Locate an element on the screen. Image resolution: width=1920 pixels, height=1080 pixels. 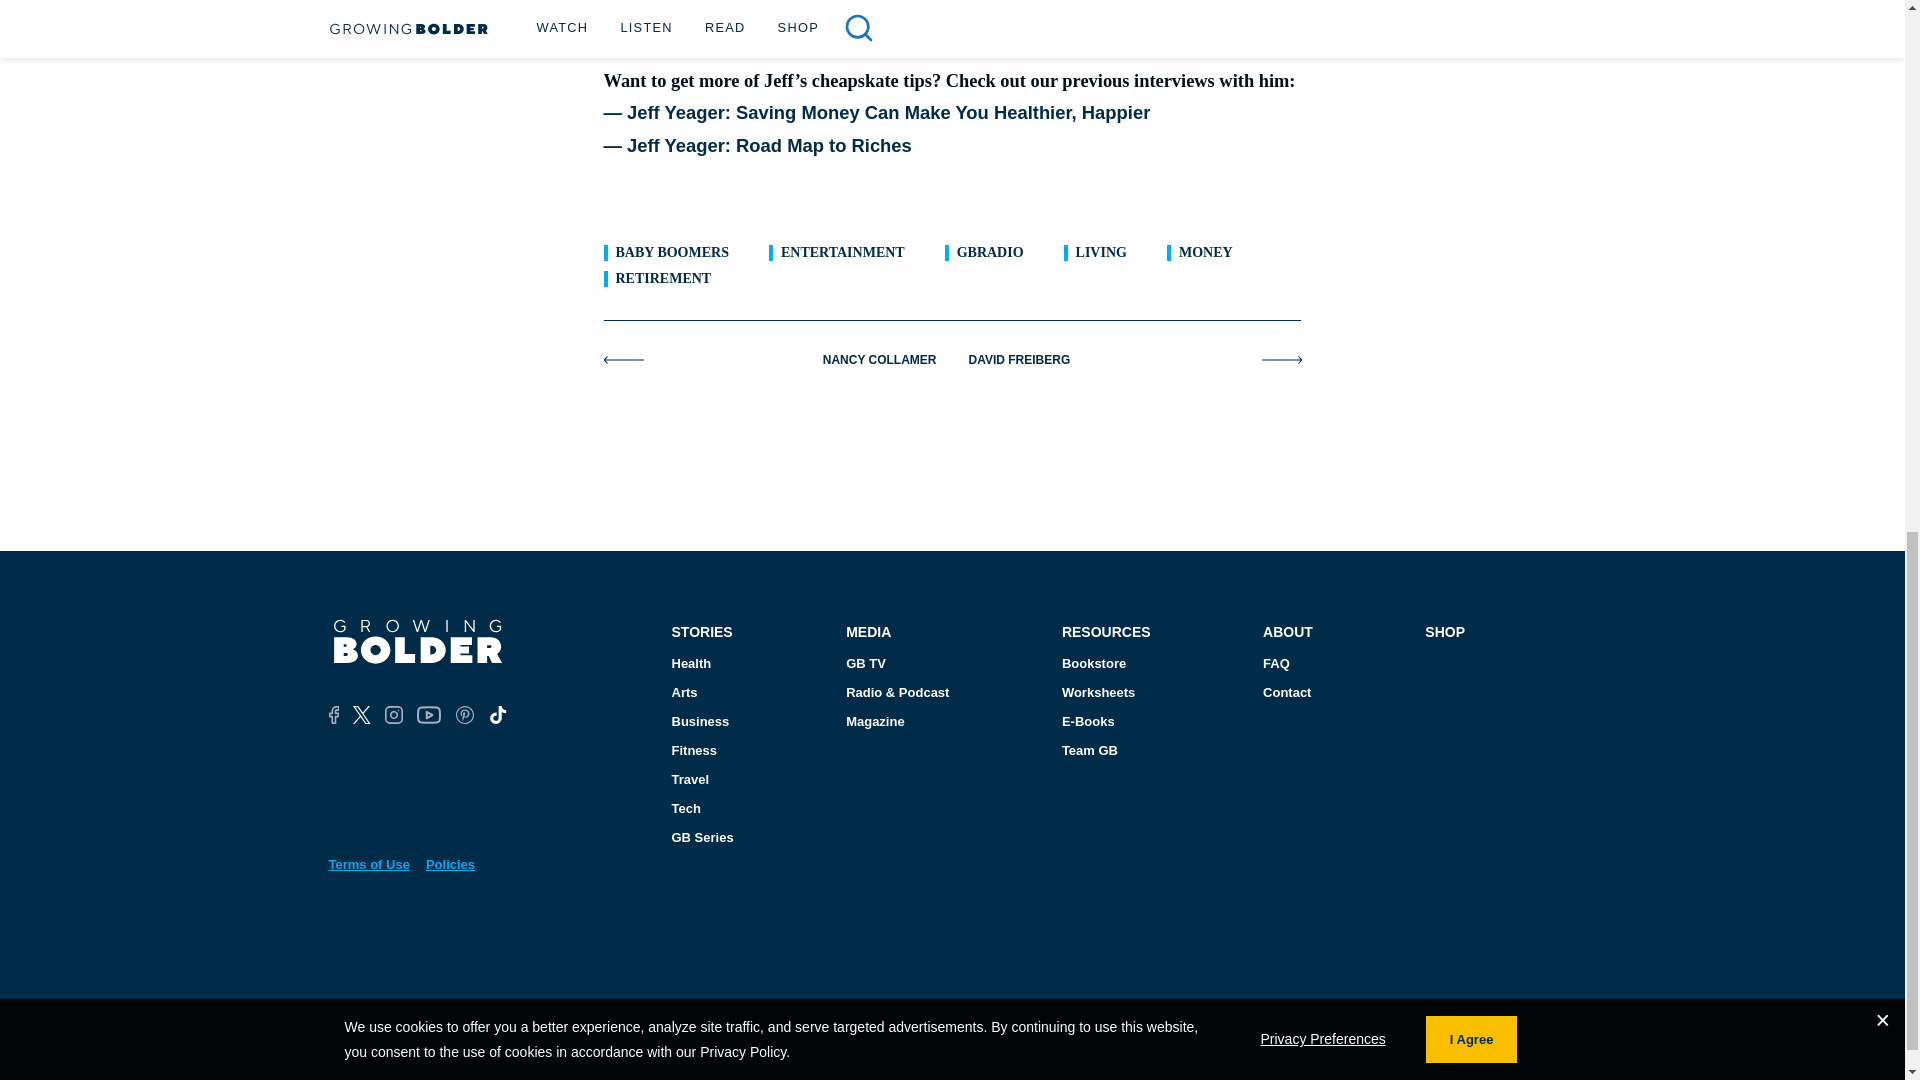
BABY BOOMERS is located at coordinates (672, 253).